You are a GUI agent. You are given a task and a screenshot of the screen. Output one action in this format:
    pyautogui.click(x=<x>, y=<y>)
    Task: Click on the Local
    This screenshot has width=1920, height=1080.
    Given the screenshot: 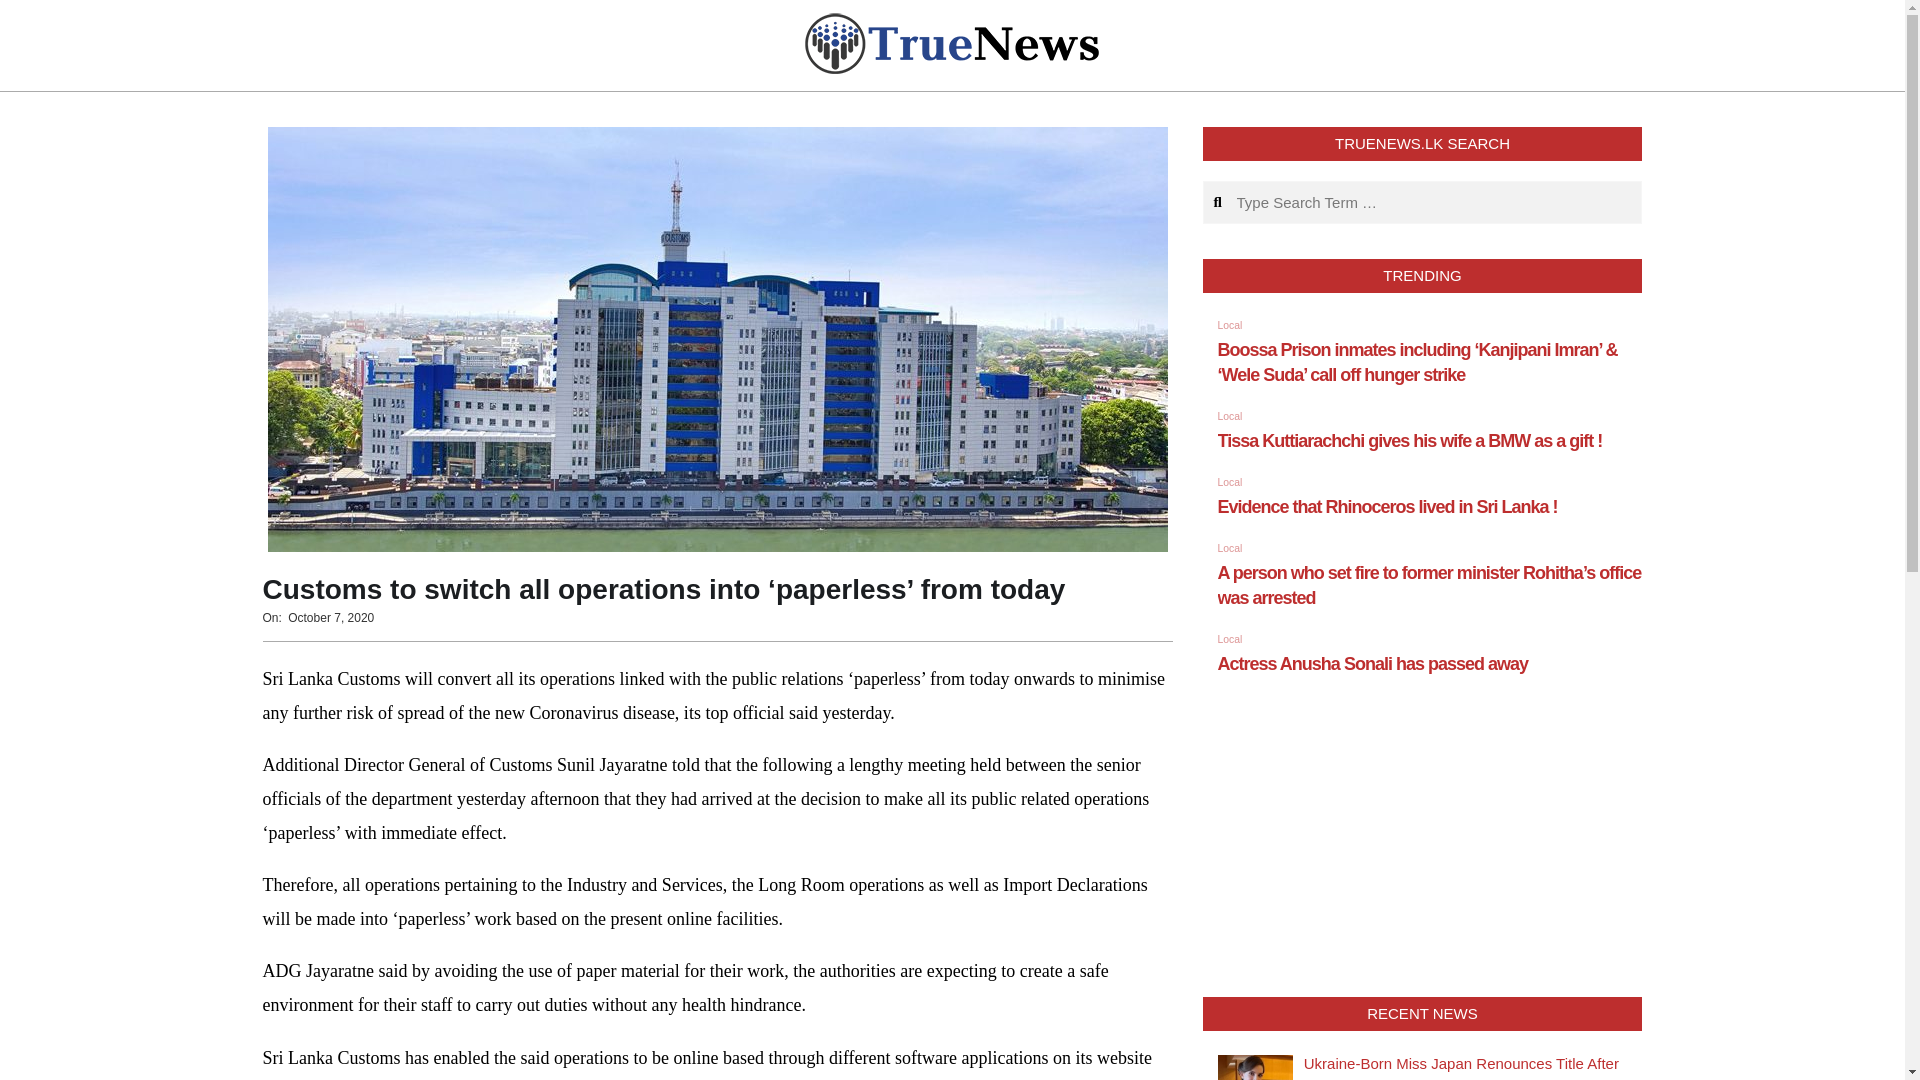 What is the action you would take?
    pyautogui.click(x=1230, y=324)
    